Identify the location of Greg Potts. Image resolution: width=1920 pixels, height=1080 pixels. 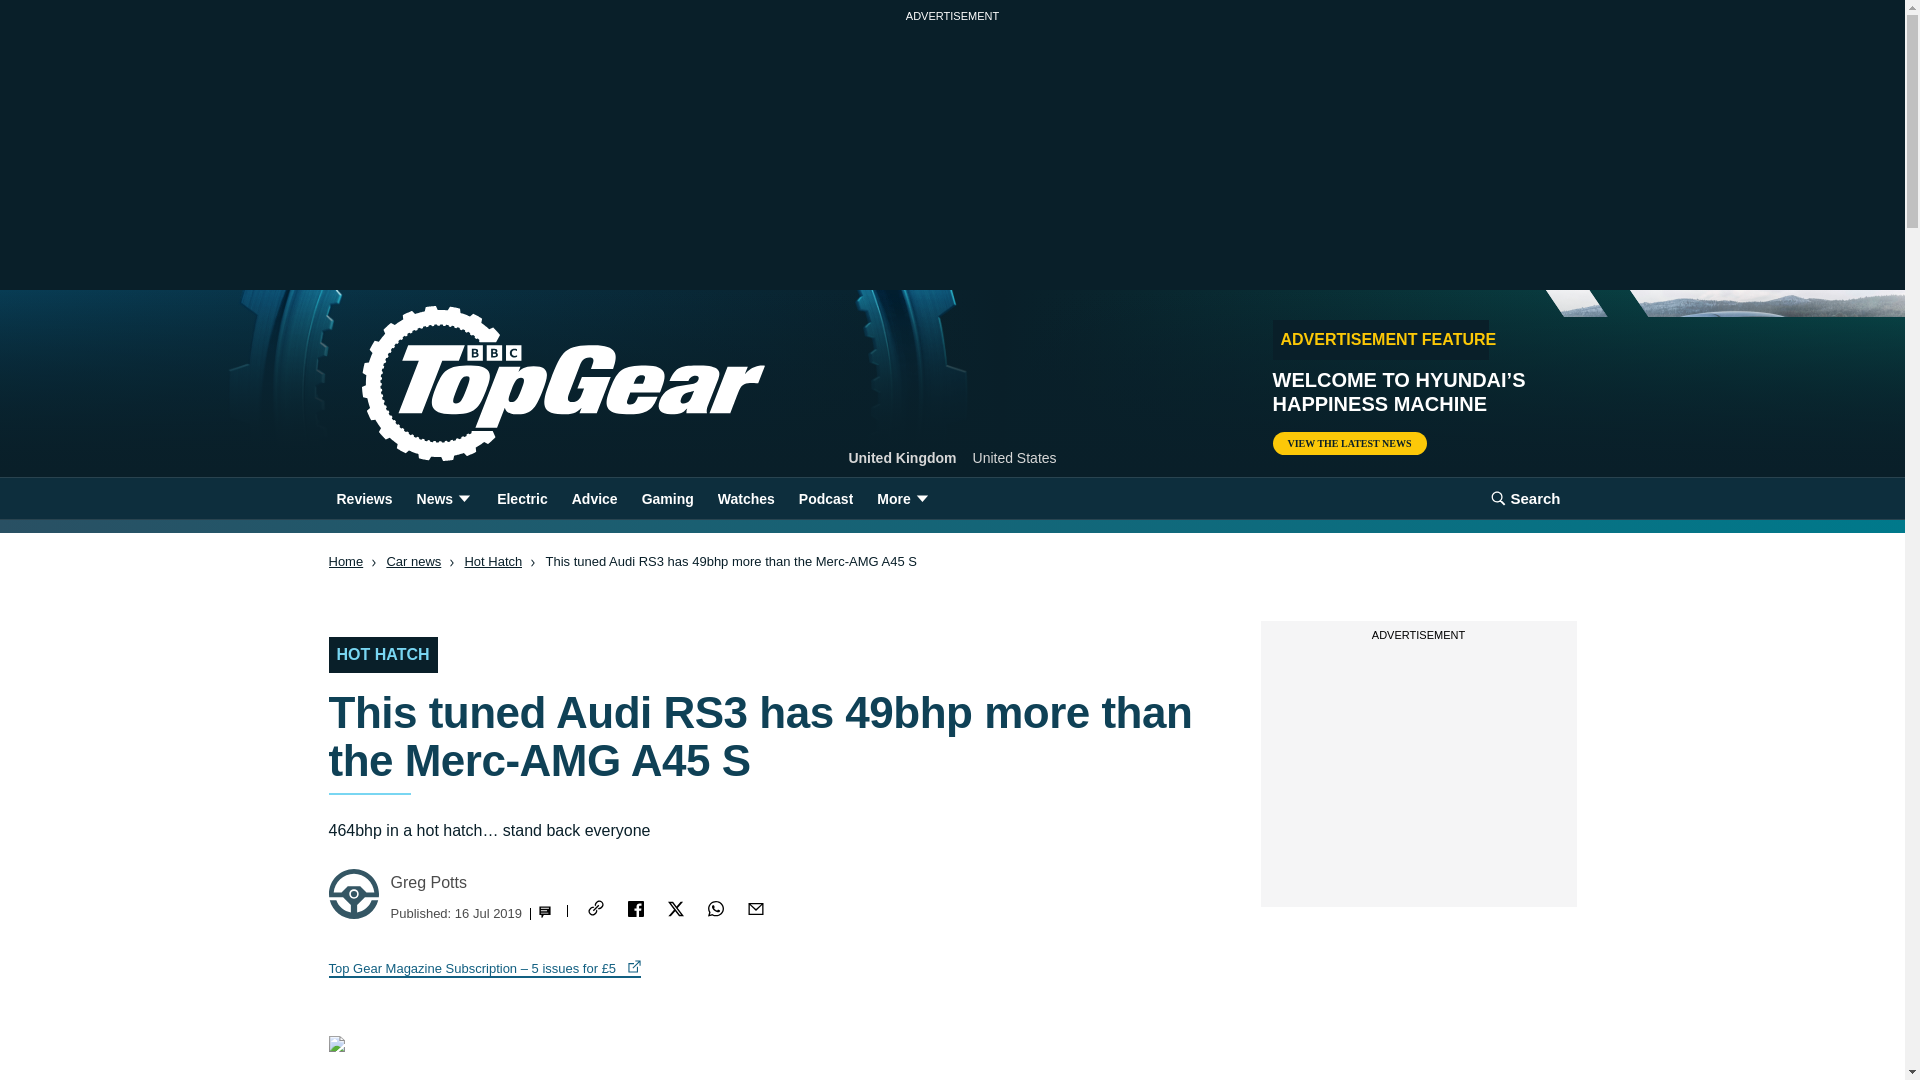
(428, 882).